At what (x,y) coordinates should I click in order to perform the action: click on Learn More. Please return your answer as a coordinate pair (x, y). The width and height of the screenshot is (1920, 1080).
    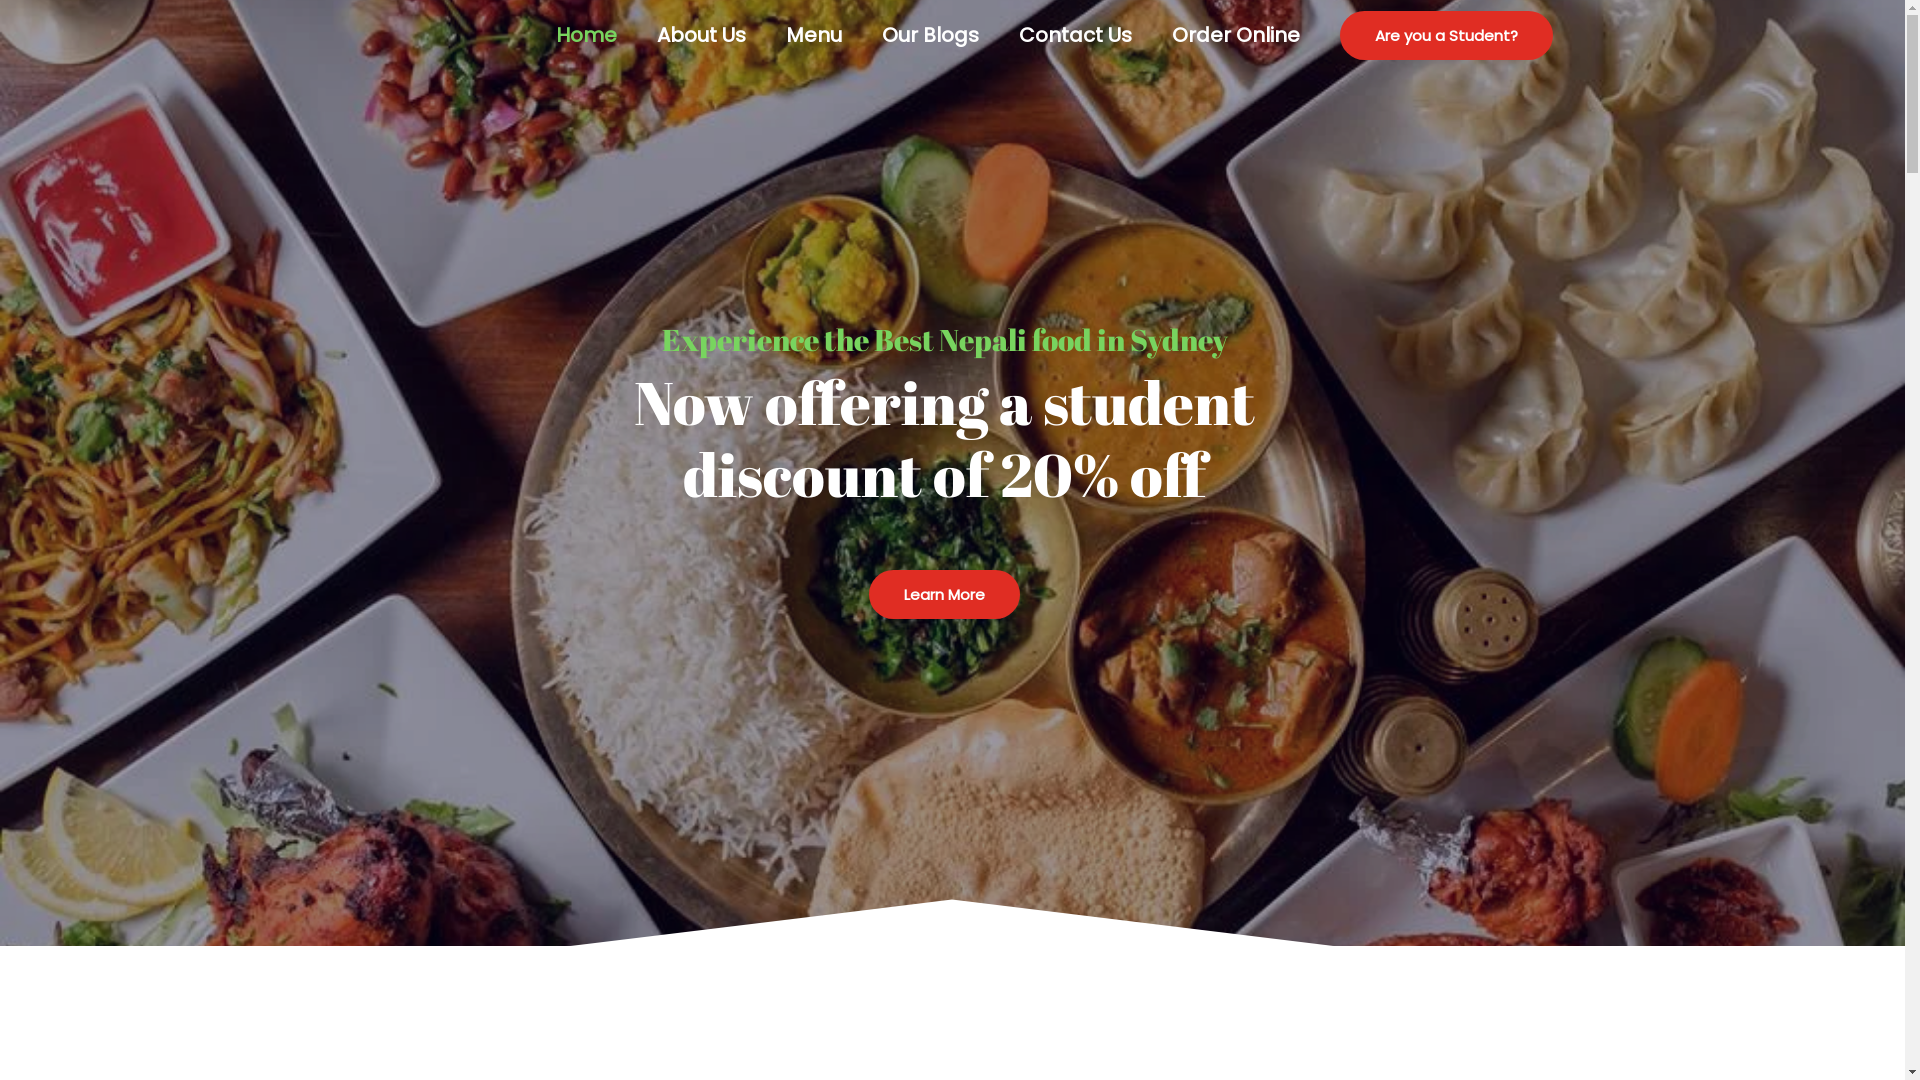
    Looking at the image, I should click on (944, 594).